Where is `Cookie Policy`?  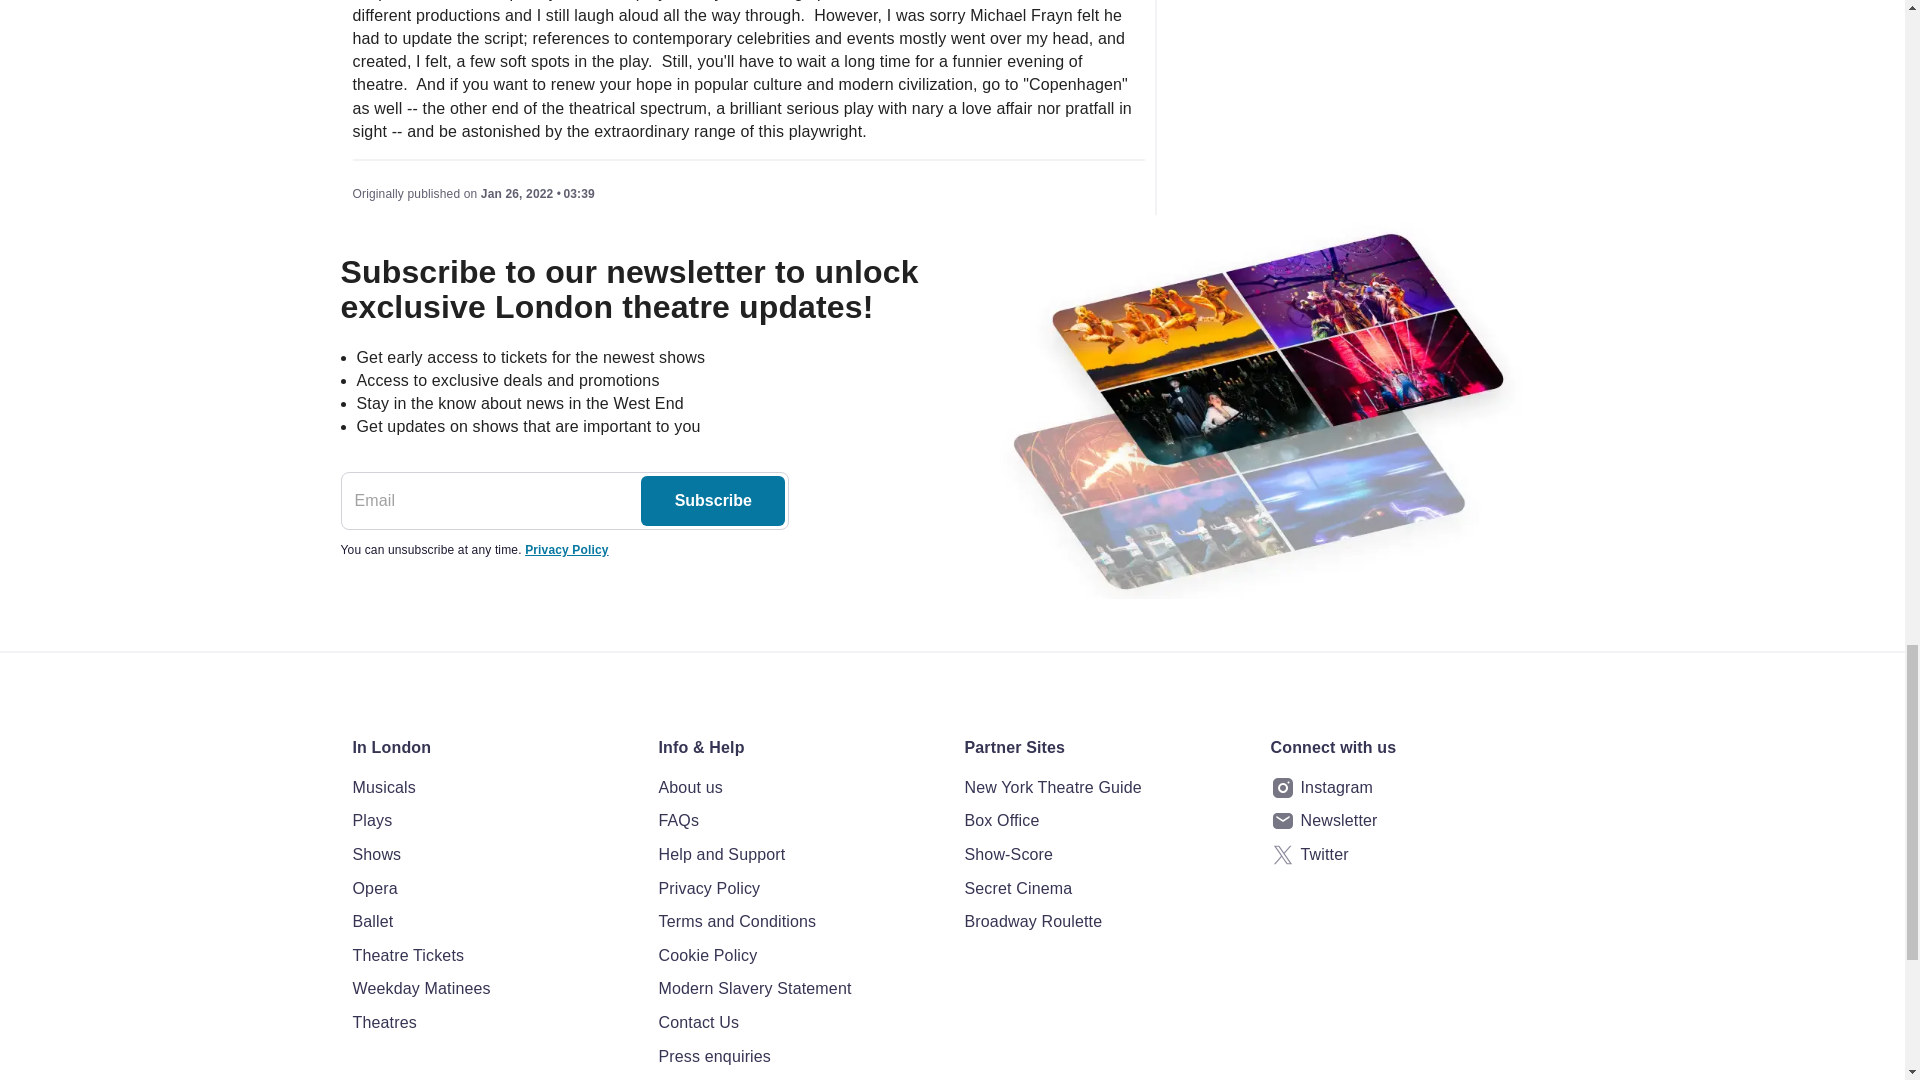
Cookie Policy is located at coordinates (799, 955).